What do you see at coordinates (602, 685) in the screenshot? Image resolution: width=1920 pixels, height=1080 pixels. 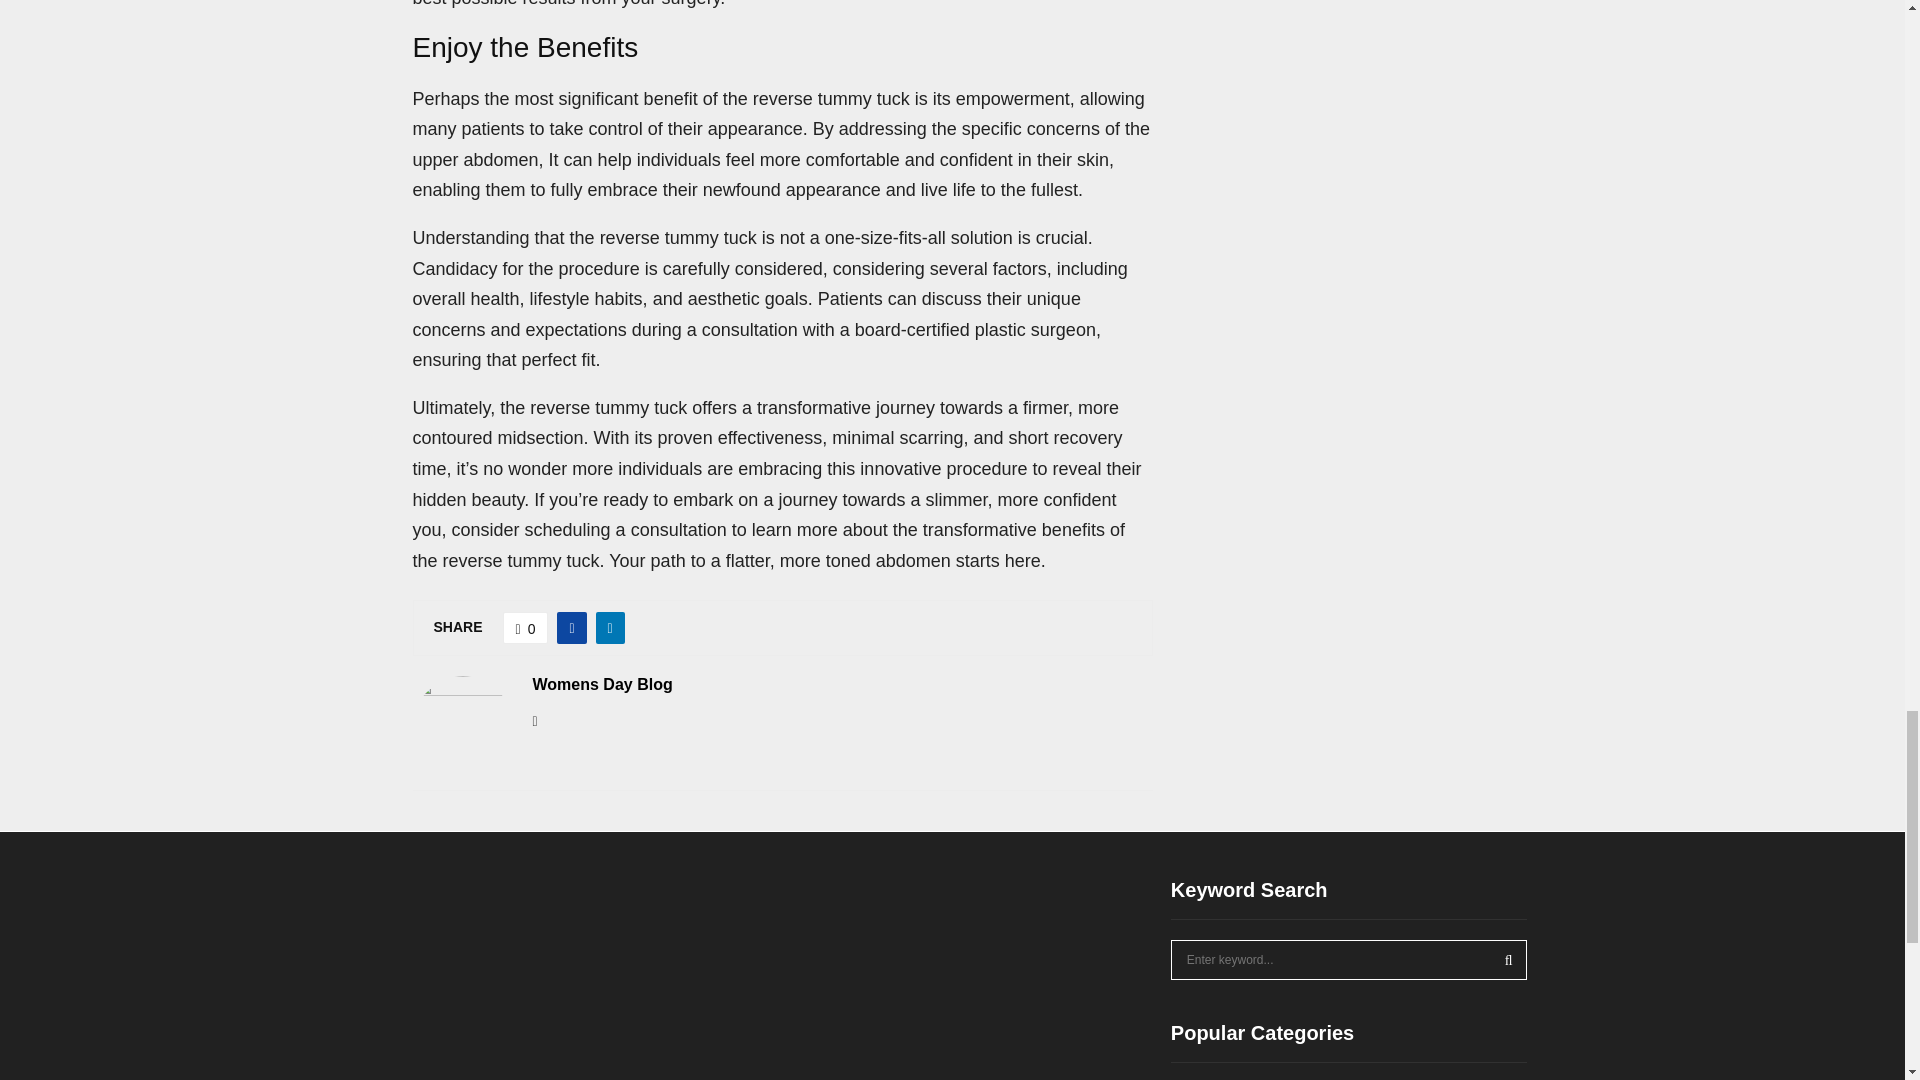 I see `Posts by Womens Day Blog` at bounding box center [602, 685].